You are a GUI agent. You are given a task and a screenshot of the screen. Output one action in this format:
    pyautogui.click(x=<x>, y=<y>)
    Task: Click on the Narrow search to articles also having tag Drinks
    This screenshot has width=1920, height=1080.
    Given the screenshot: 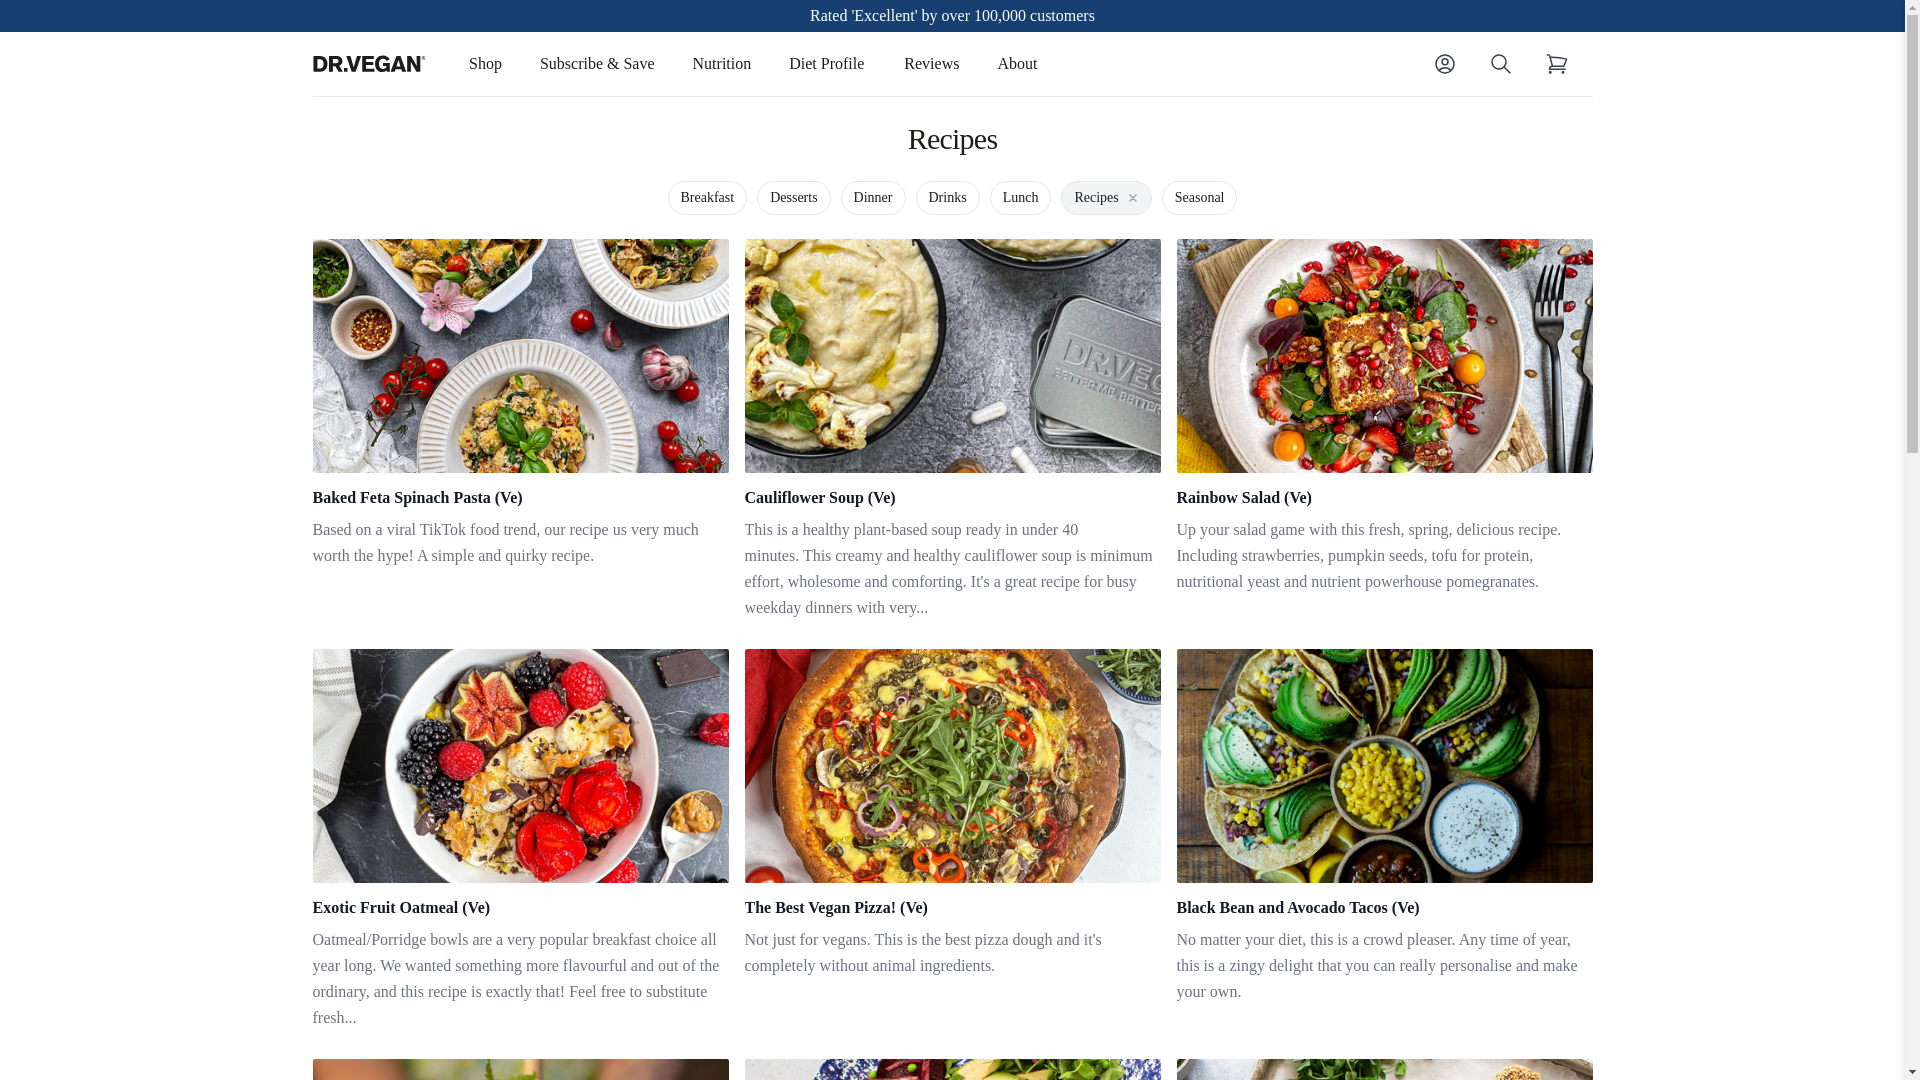 What is the action you would take?
    pyautogui.click(x=946, y=198)
    